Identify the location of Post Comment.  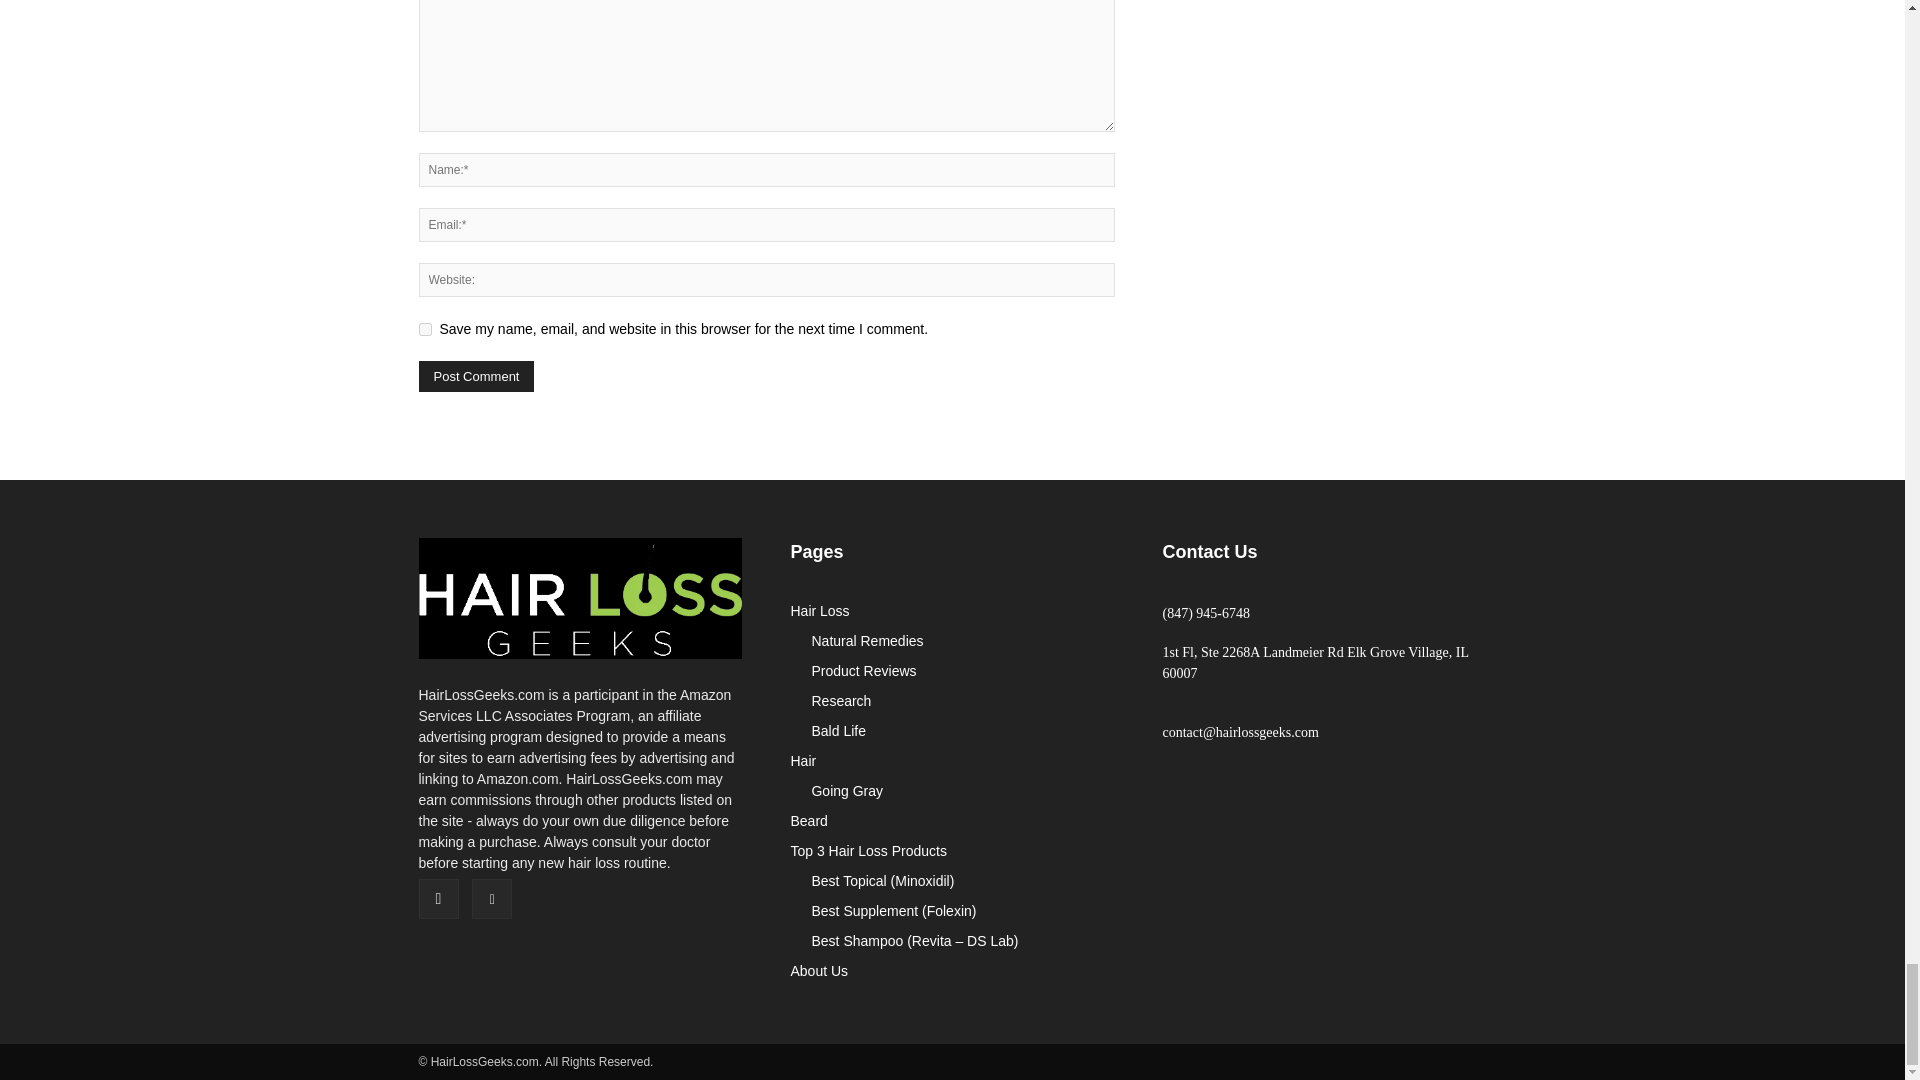
(476, 376).